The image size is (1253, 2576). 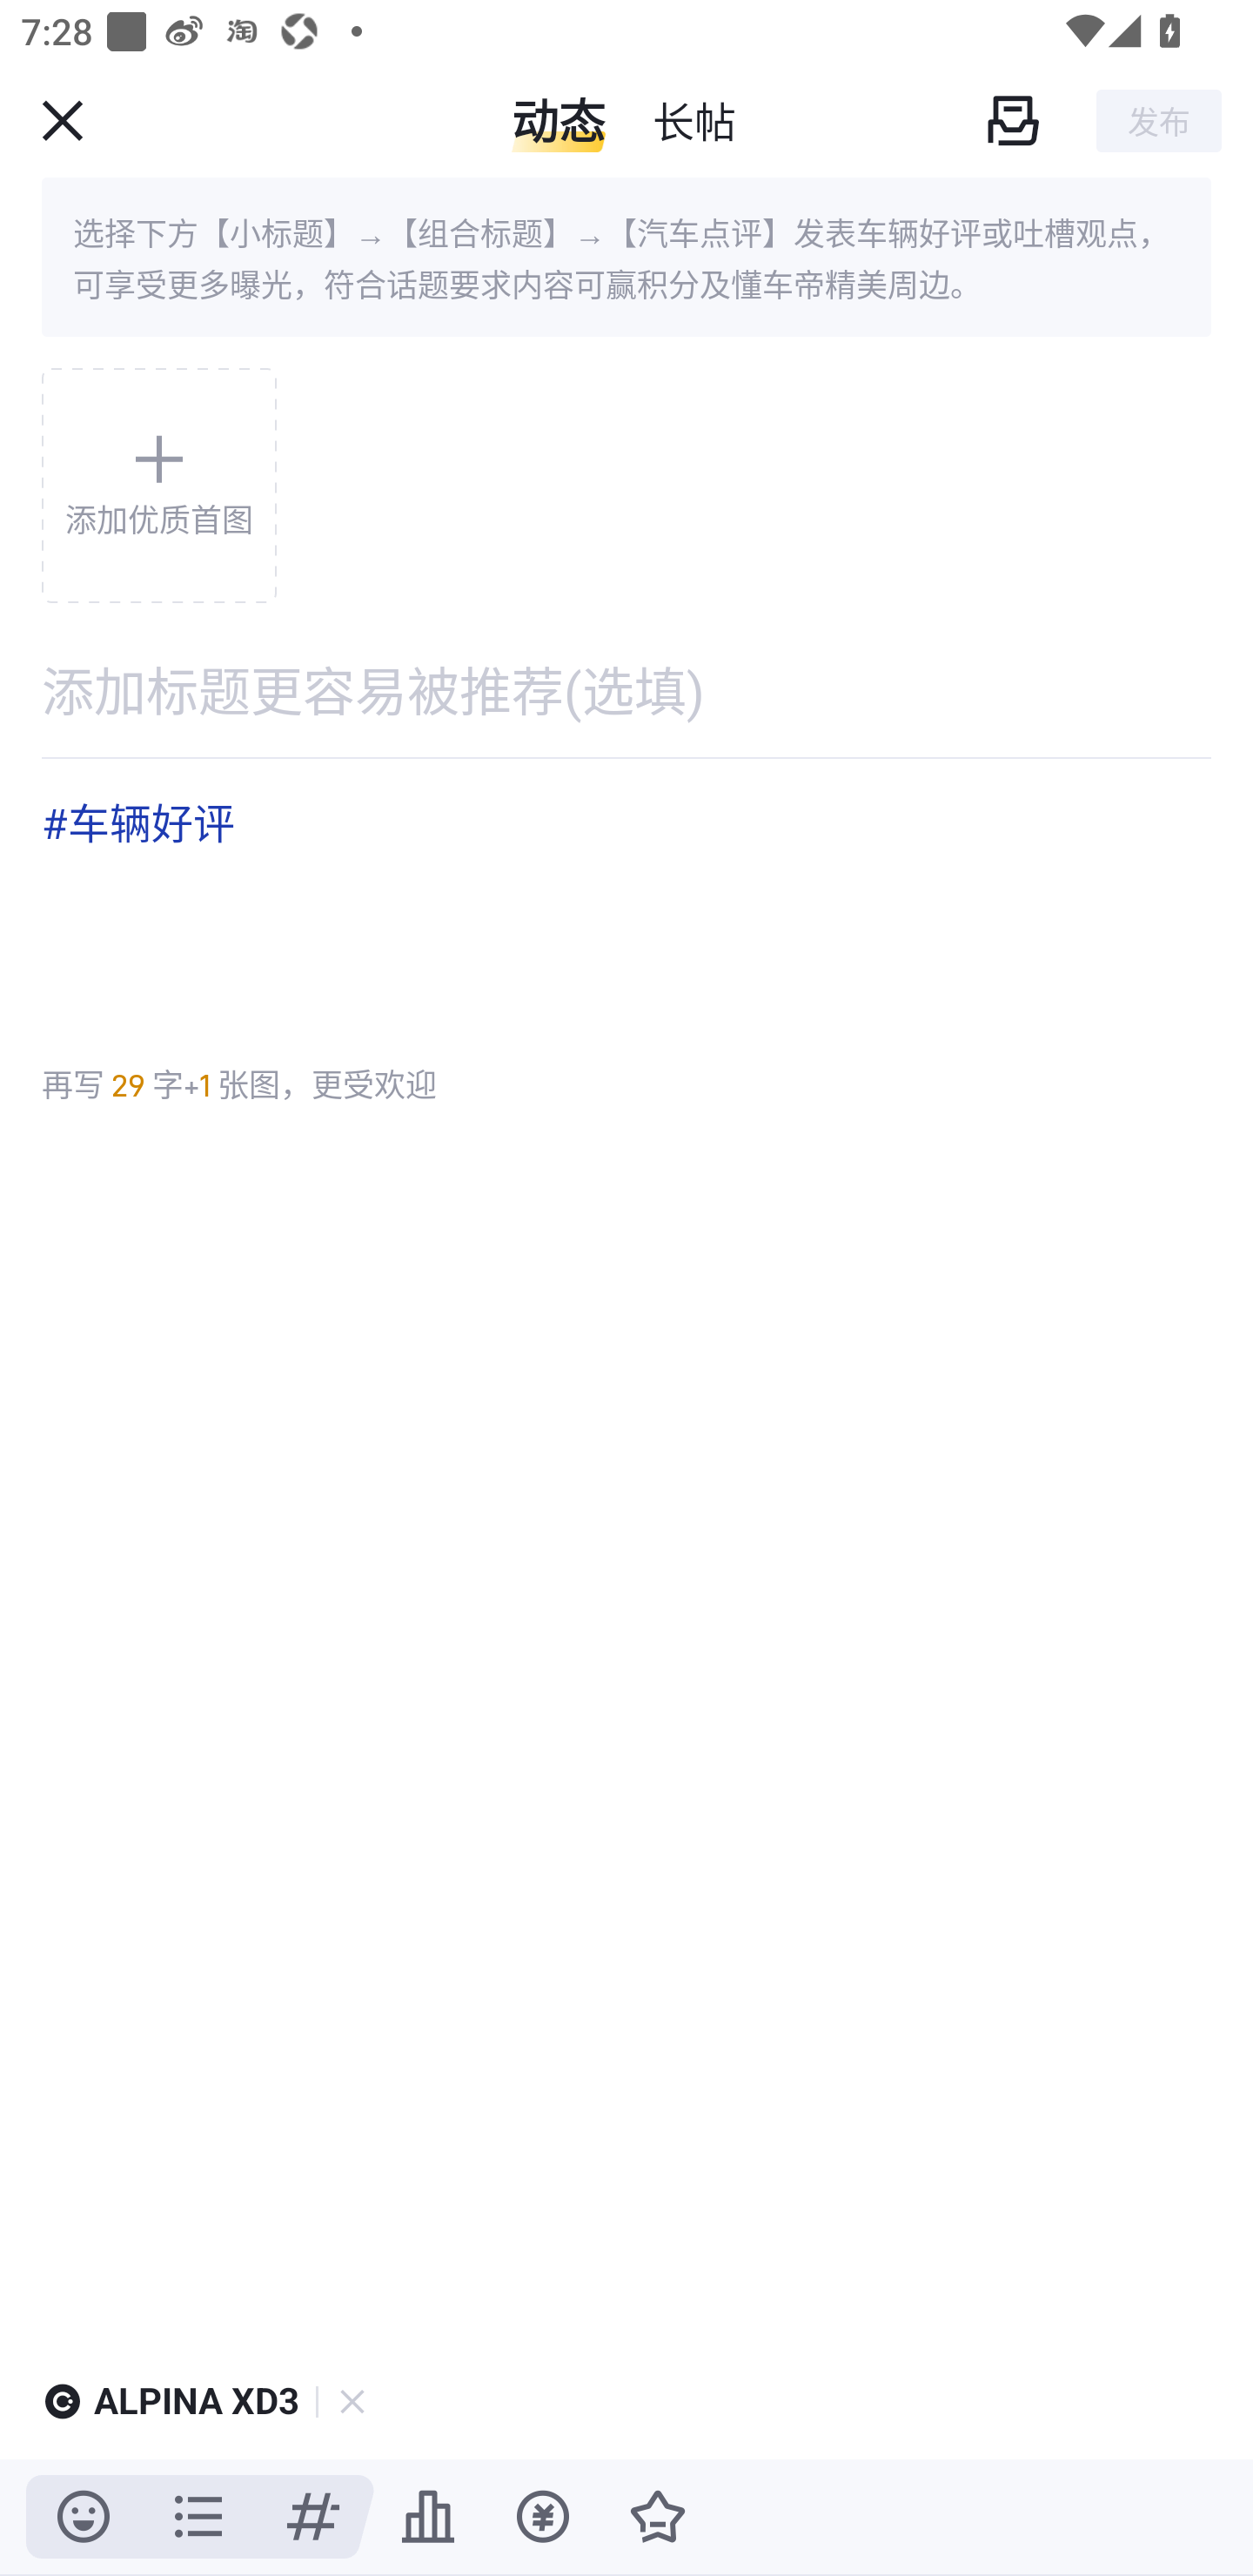 What do you see at coordinates (658, 2517) in the screenshot?
I see `` at bounding box center [658, 2517].